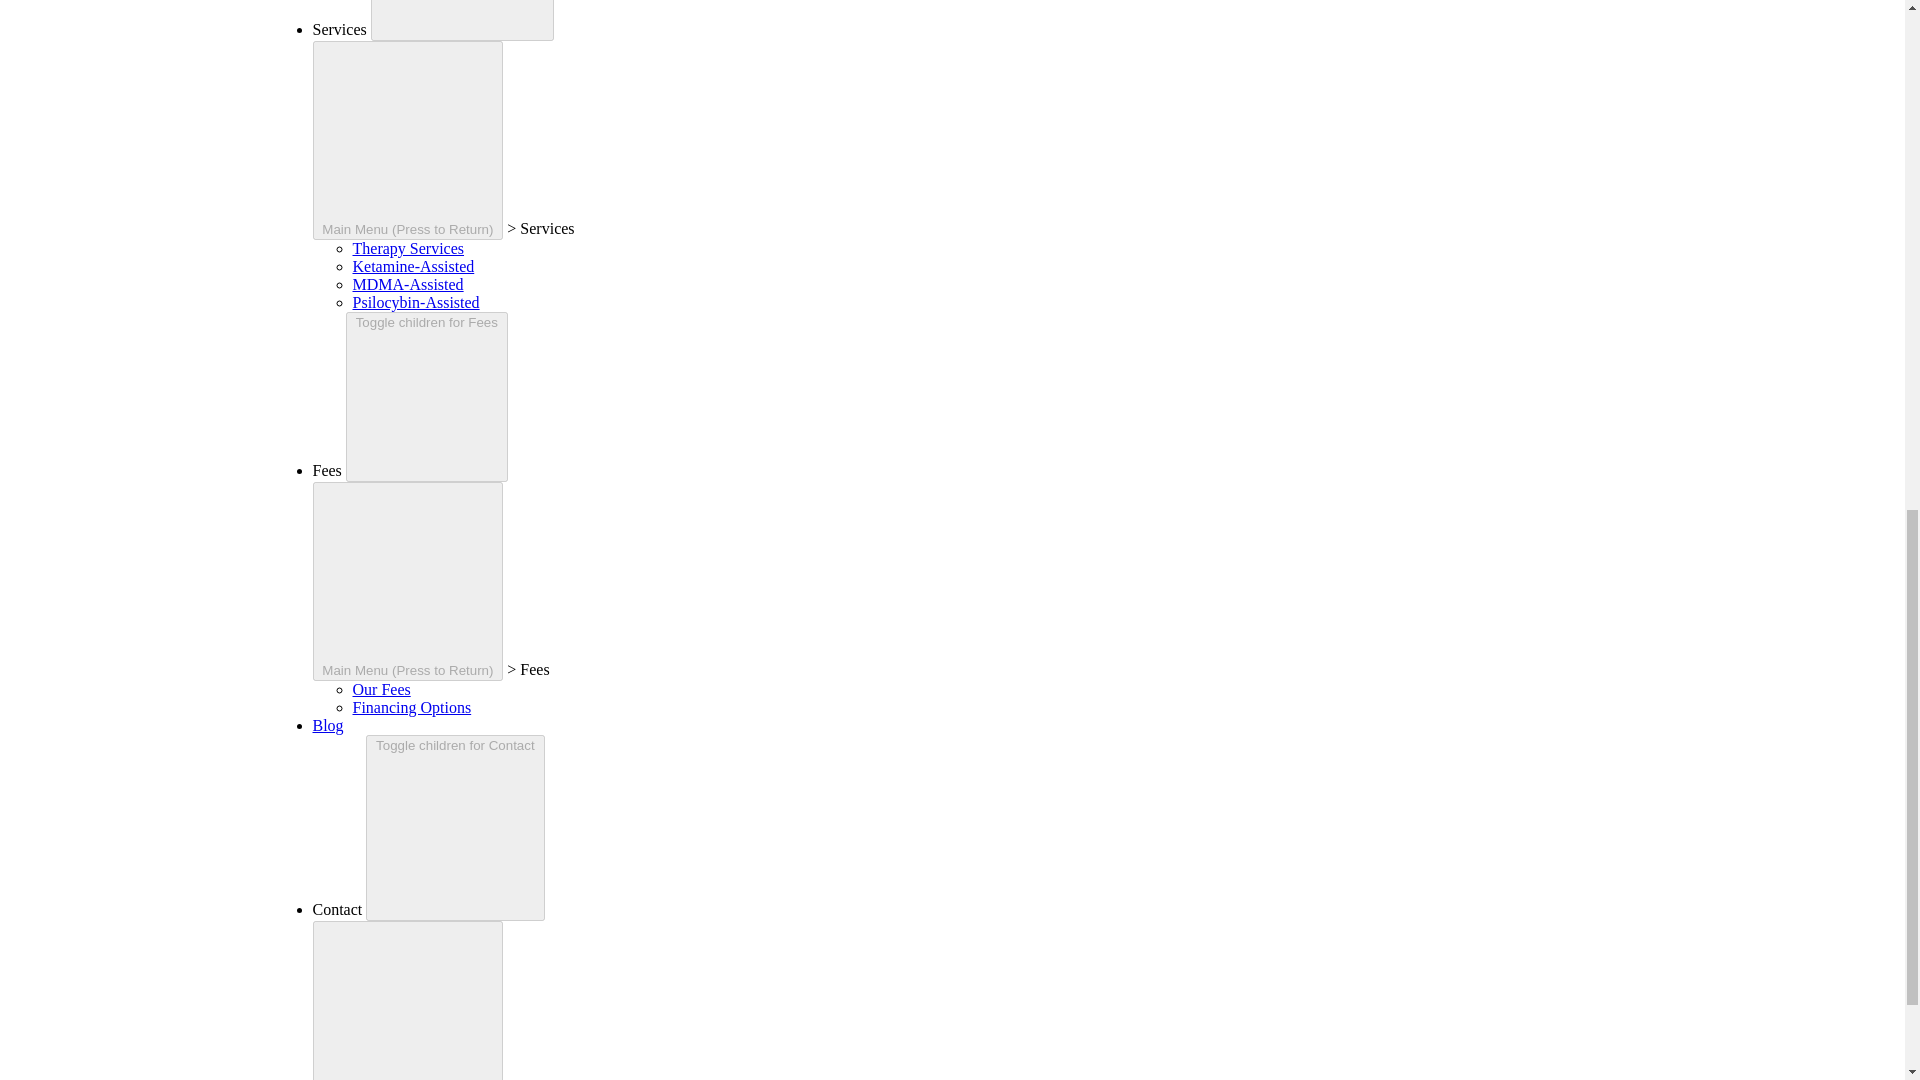 The width and height of the screenshot is (1920, 1080). Describe the element at coordinates (454, 828) in the screenshot. I see `Toggle children for Contact` at that location.